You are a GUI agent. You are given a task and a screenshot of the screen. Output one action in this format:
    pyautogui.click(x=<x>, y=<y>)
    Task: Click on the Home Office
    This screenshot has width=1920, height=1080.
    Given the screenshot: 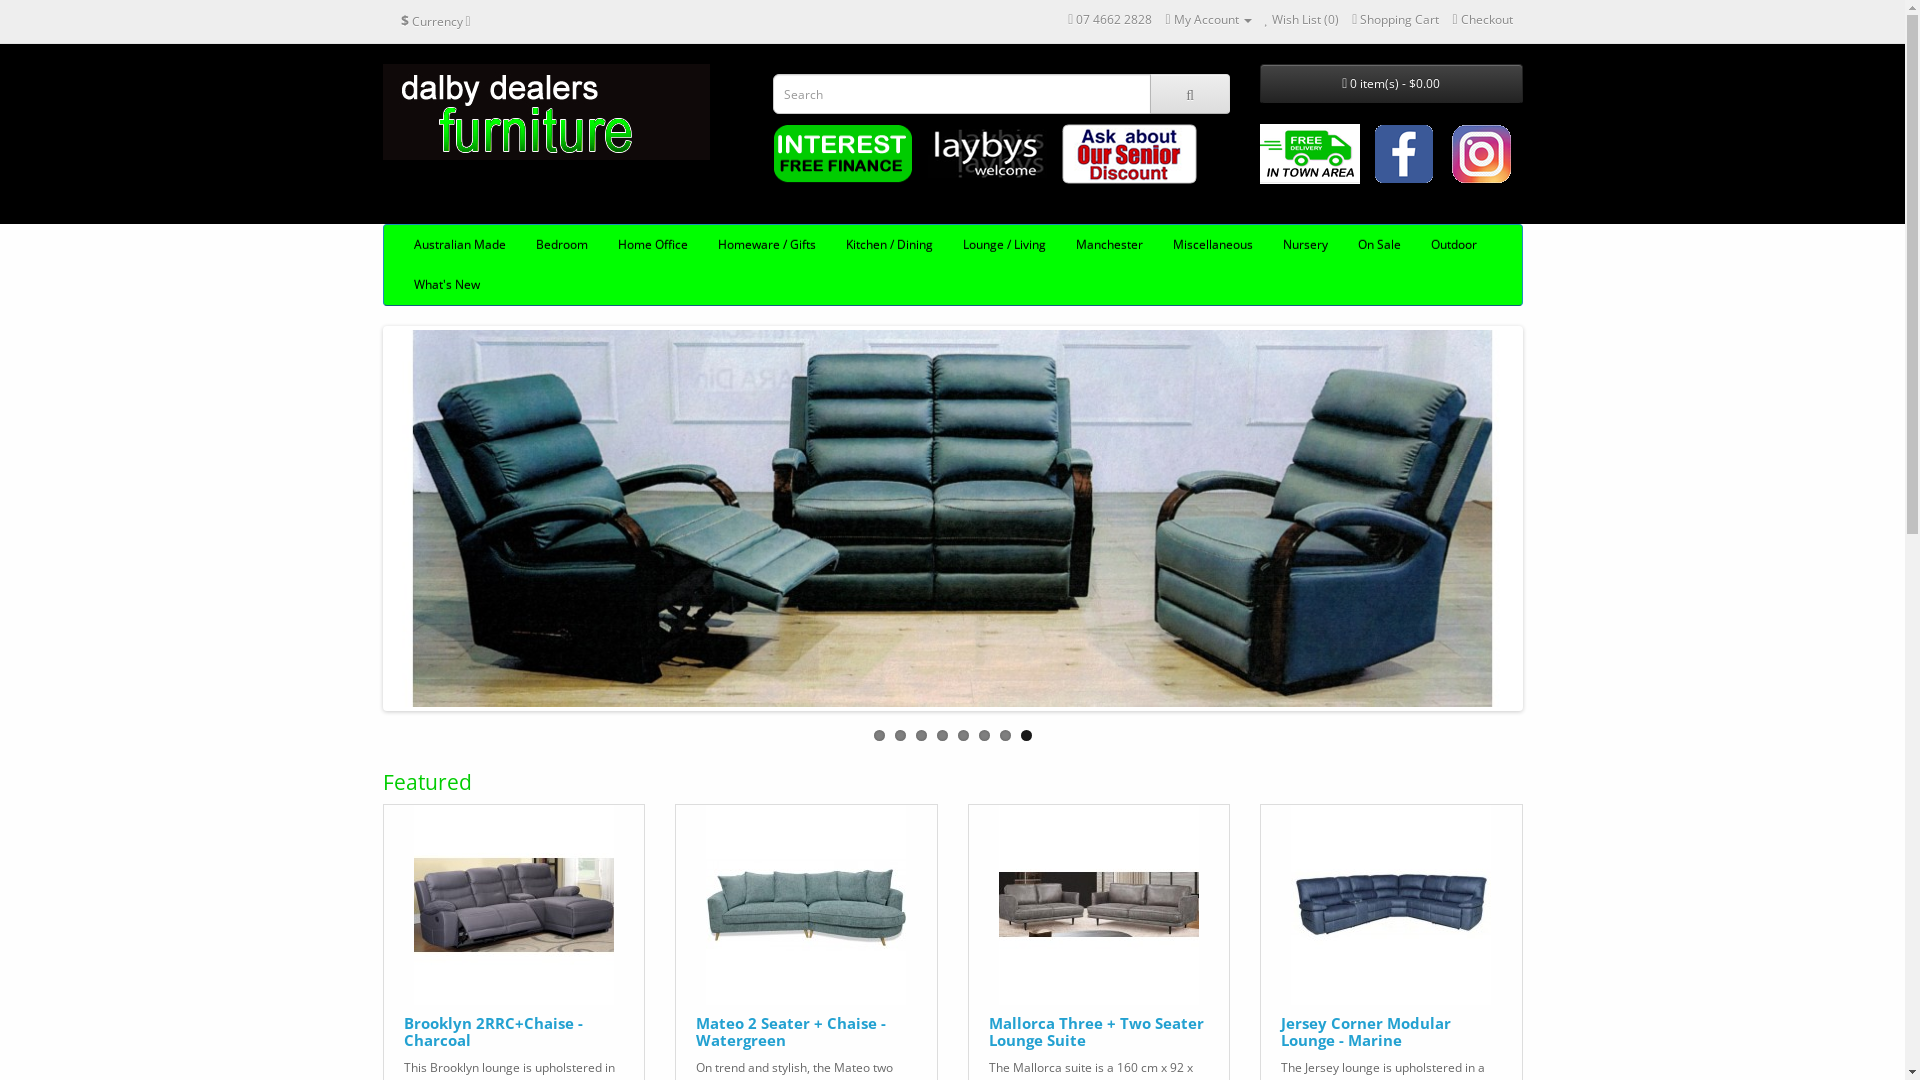 What is the action you would take?
    pyautogui.click(x=652, y=245)
    